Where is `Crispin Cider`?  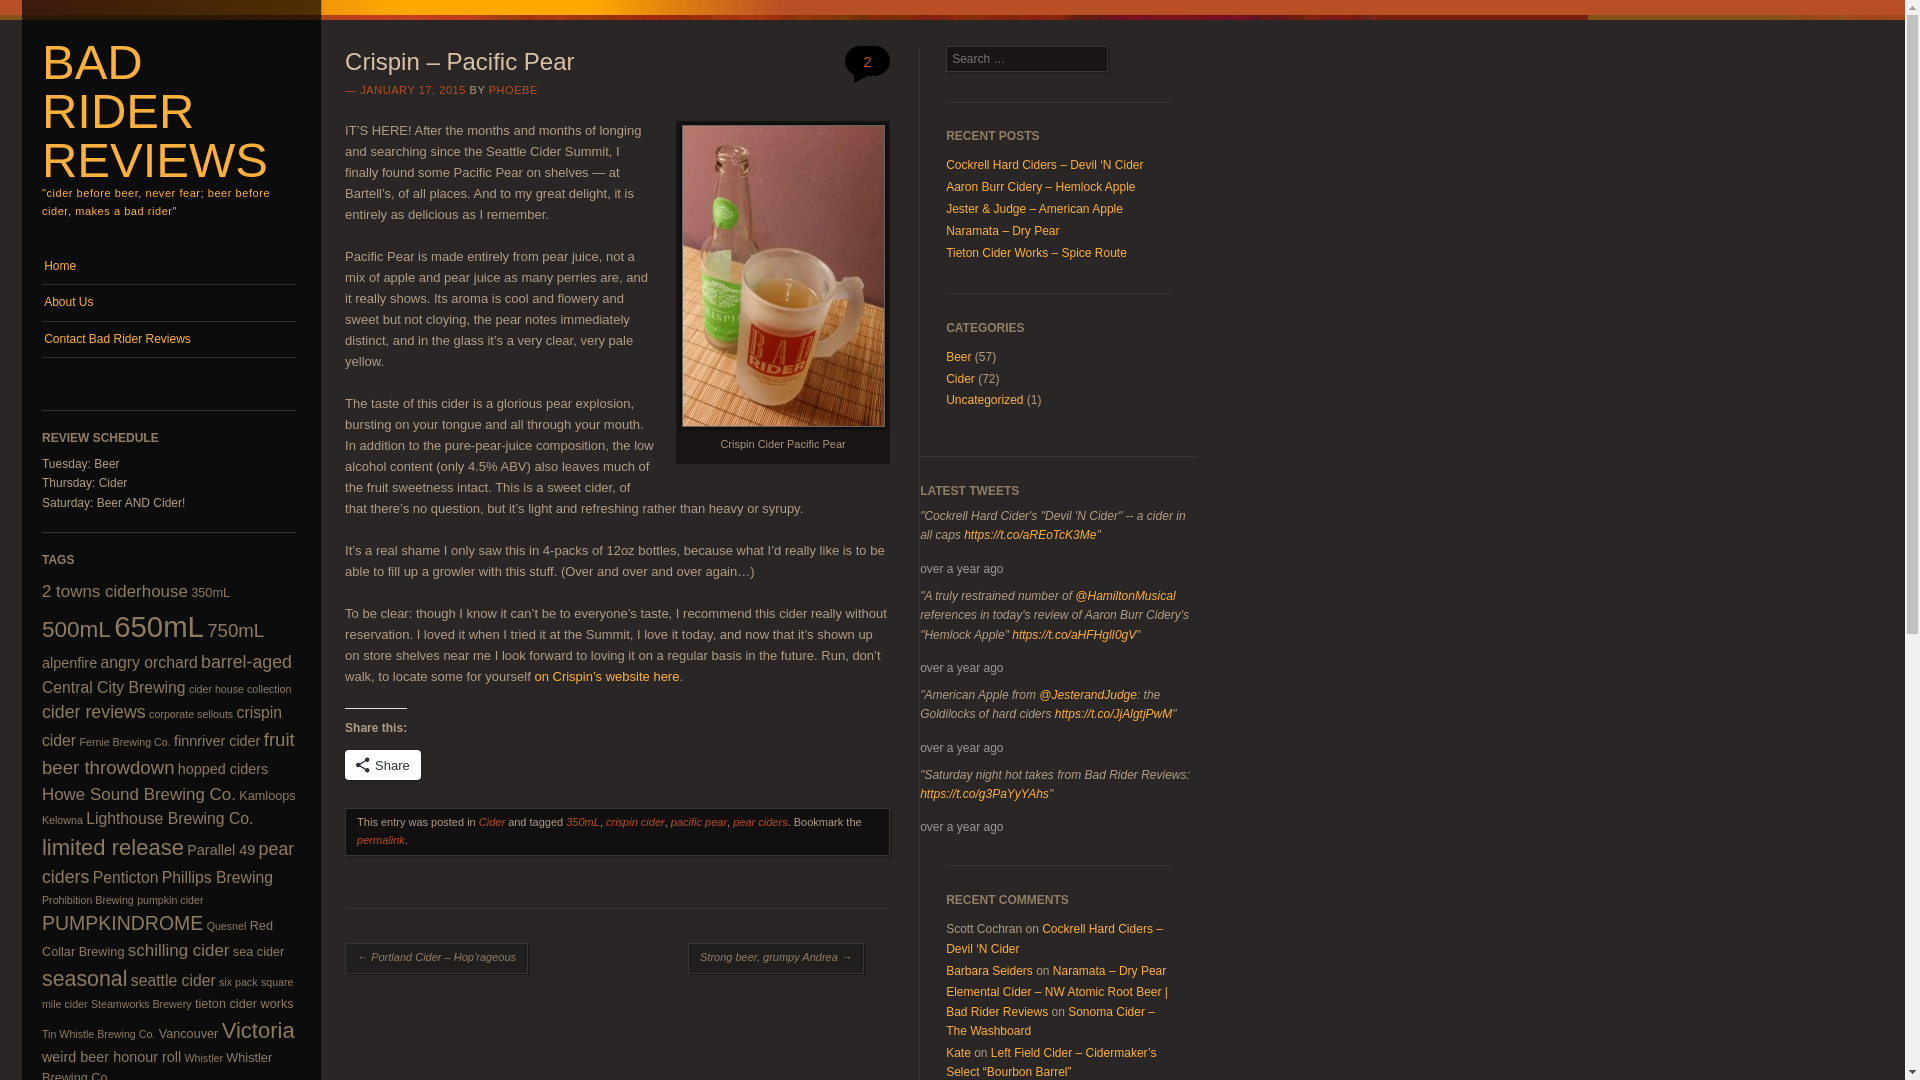 Crispin Cider is located at coordinates (606, 676).